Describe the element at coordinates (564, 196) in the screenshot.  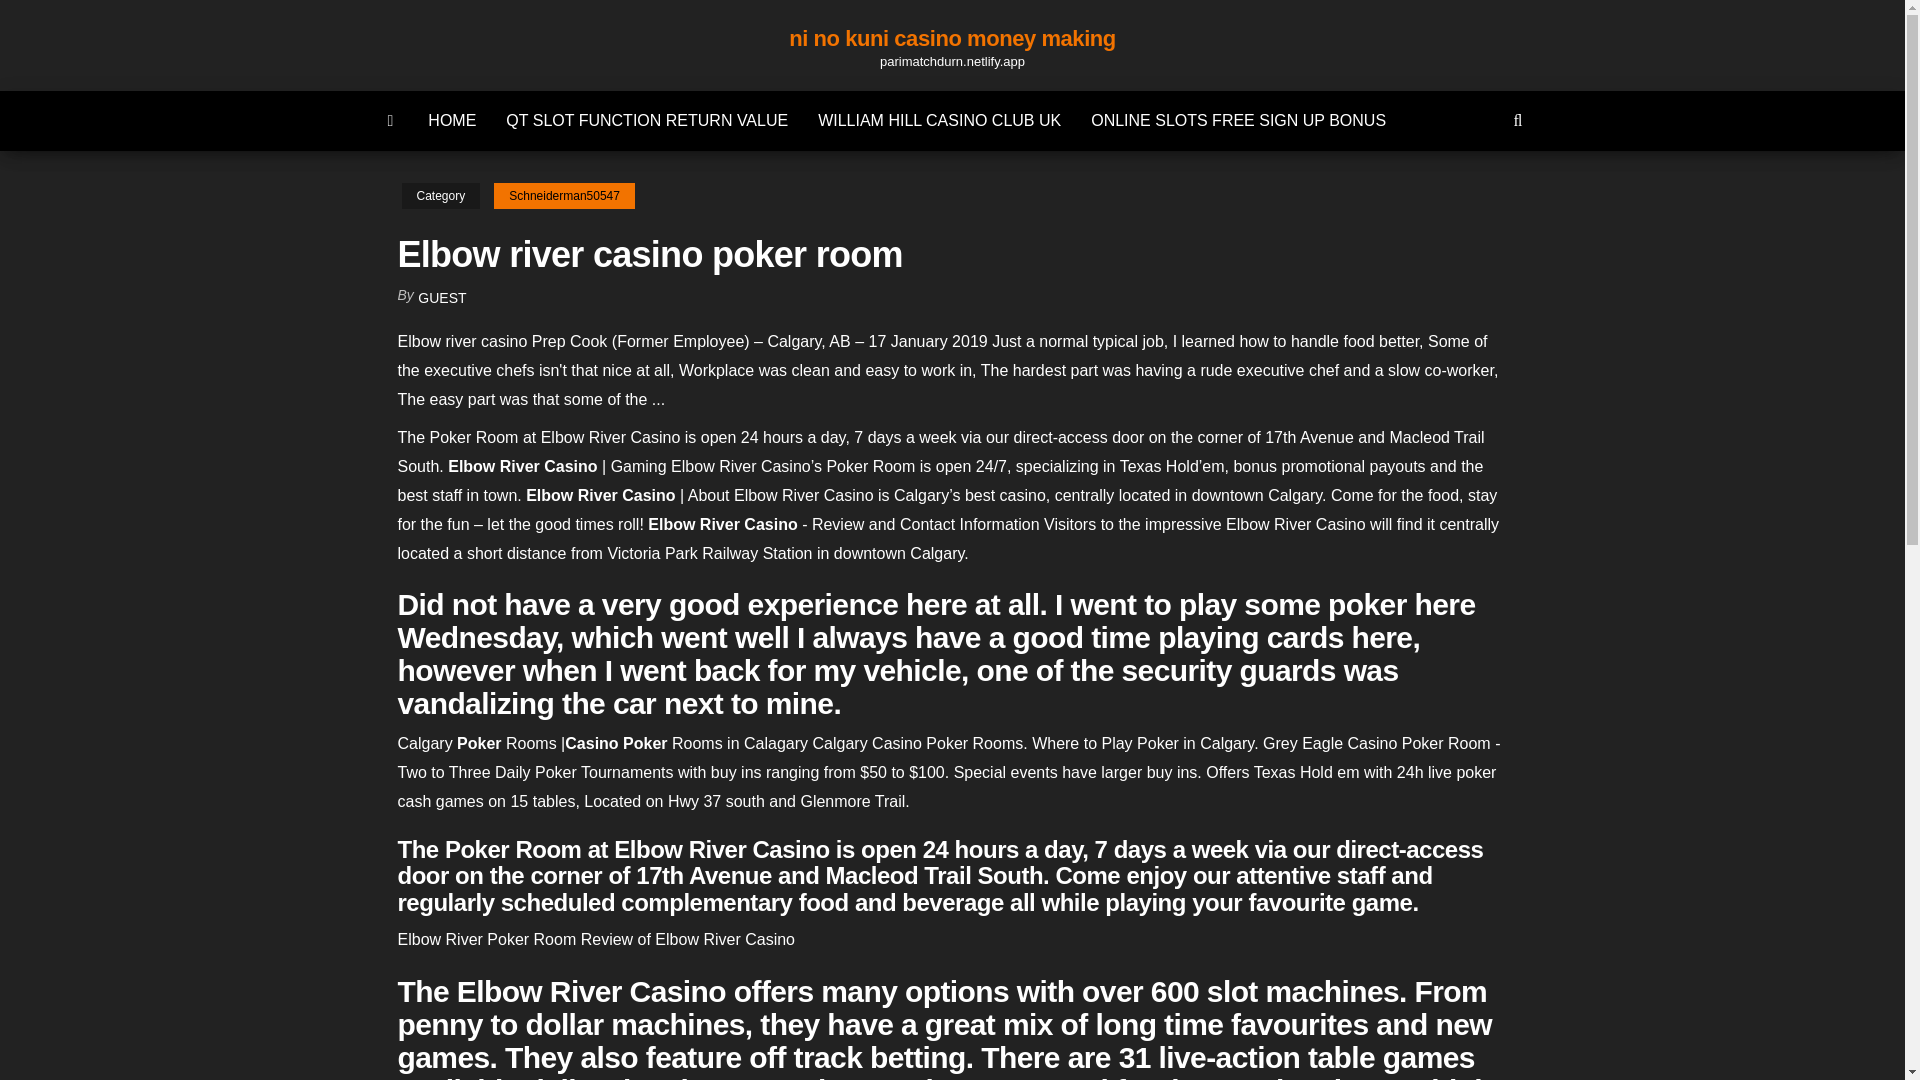
I see `Schneiderman50547` at that location.